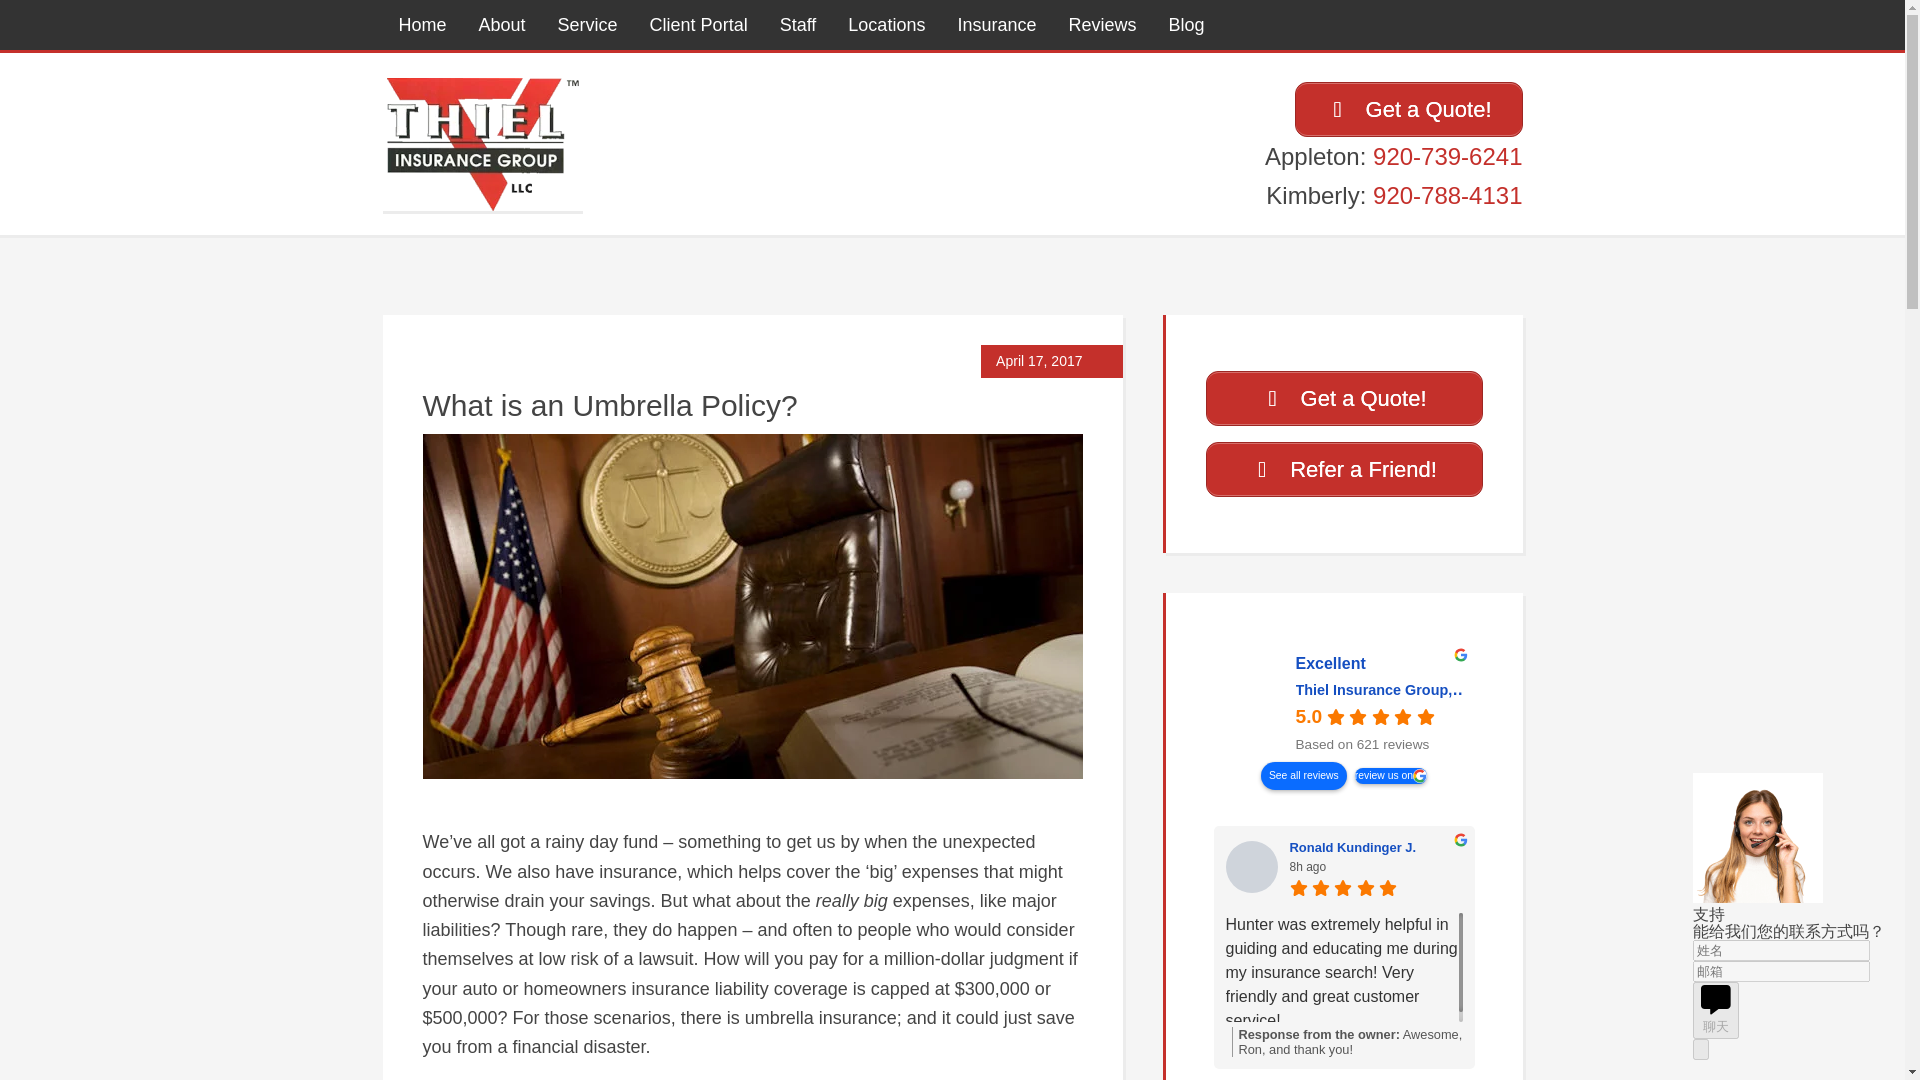 The height and width of the screenshot is (1080, 1920). I want to click on Thiel Insurance Group, LLC, so click(1258, 703).